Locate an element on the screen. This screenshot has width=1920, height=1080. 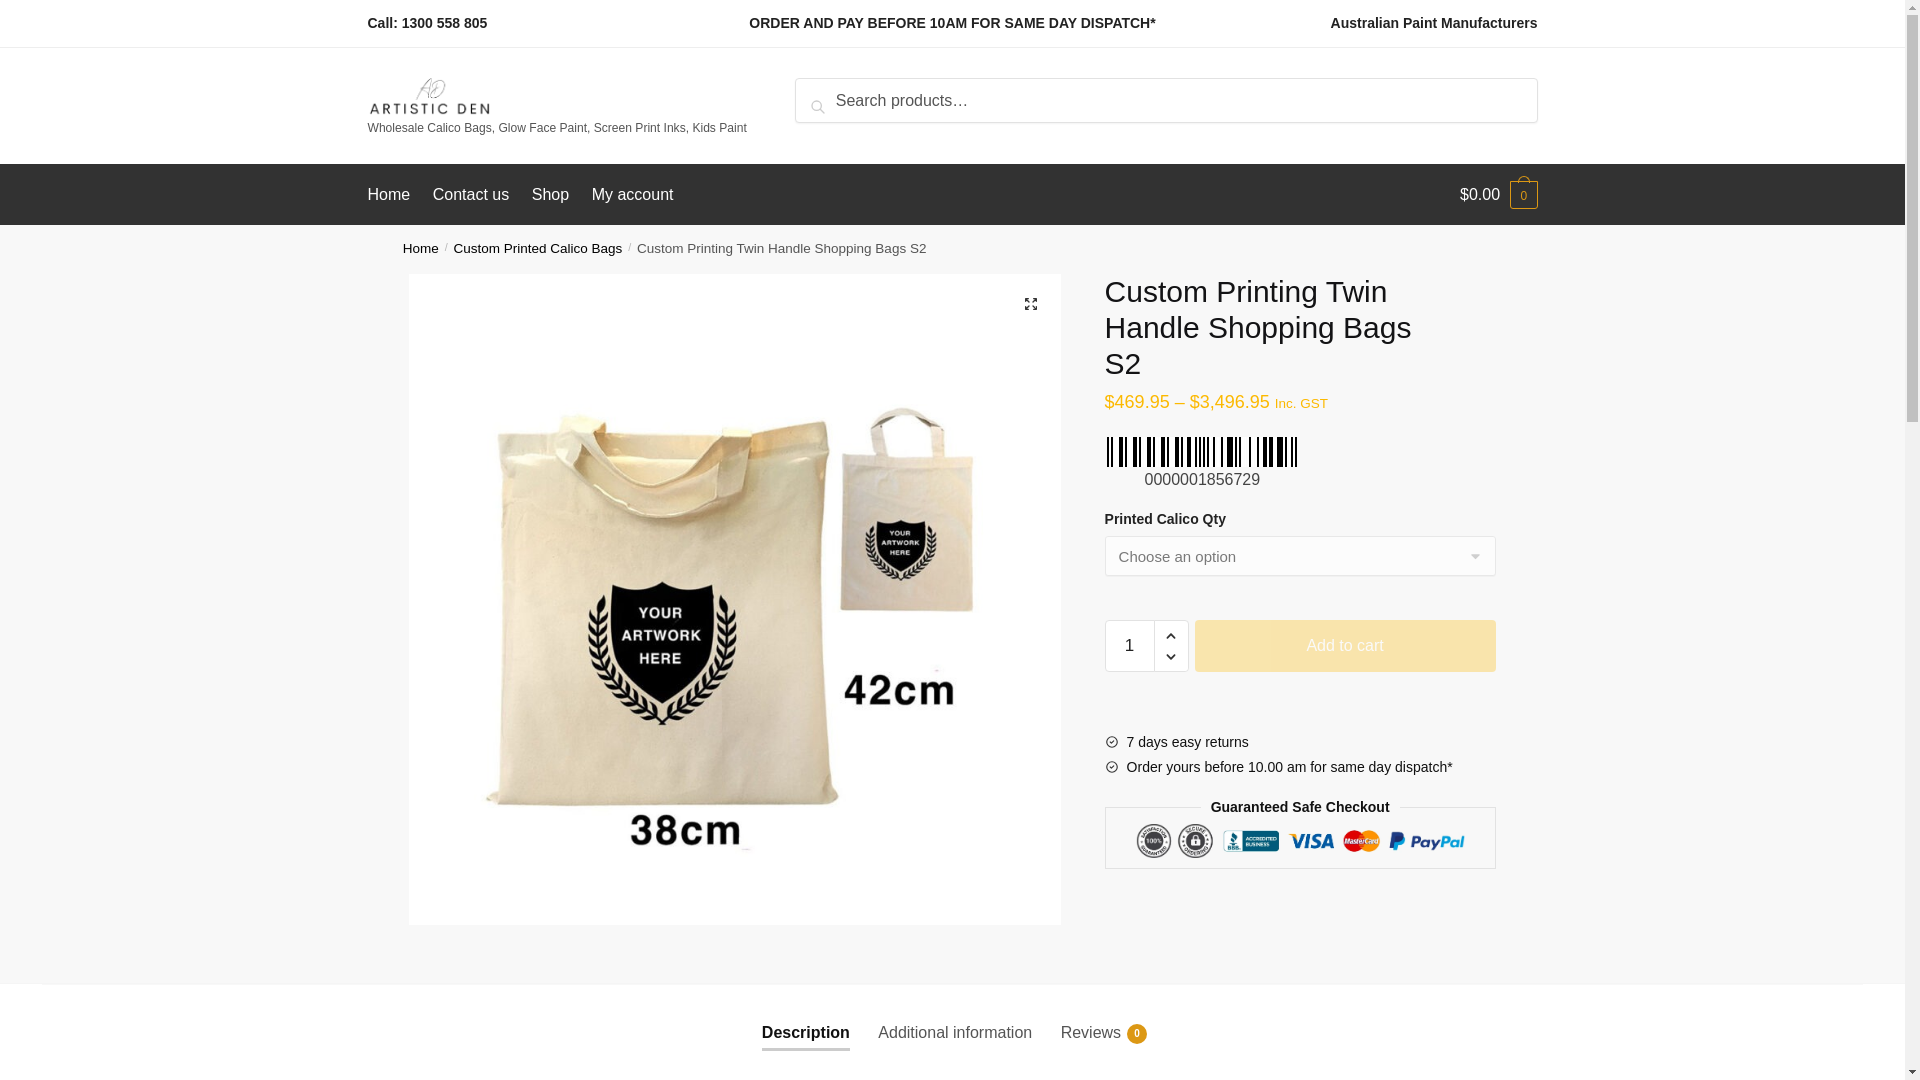
My account is located at coordinates (632, 194).